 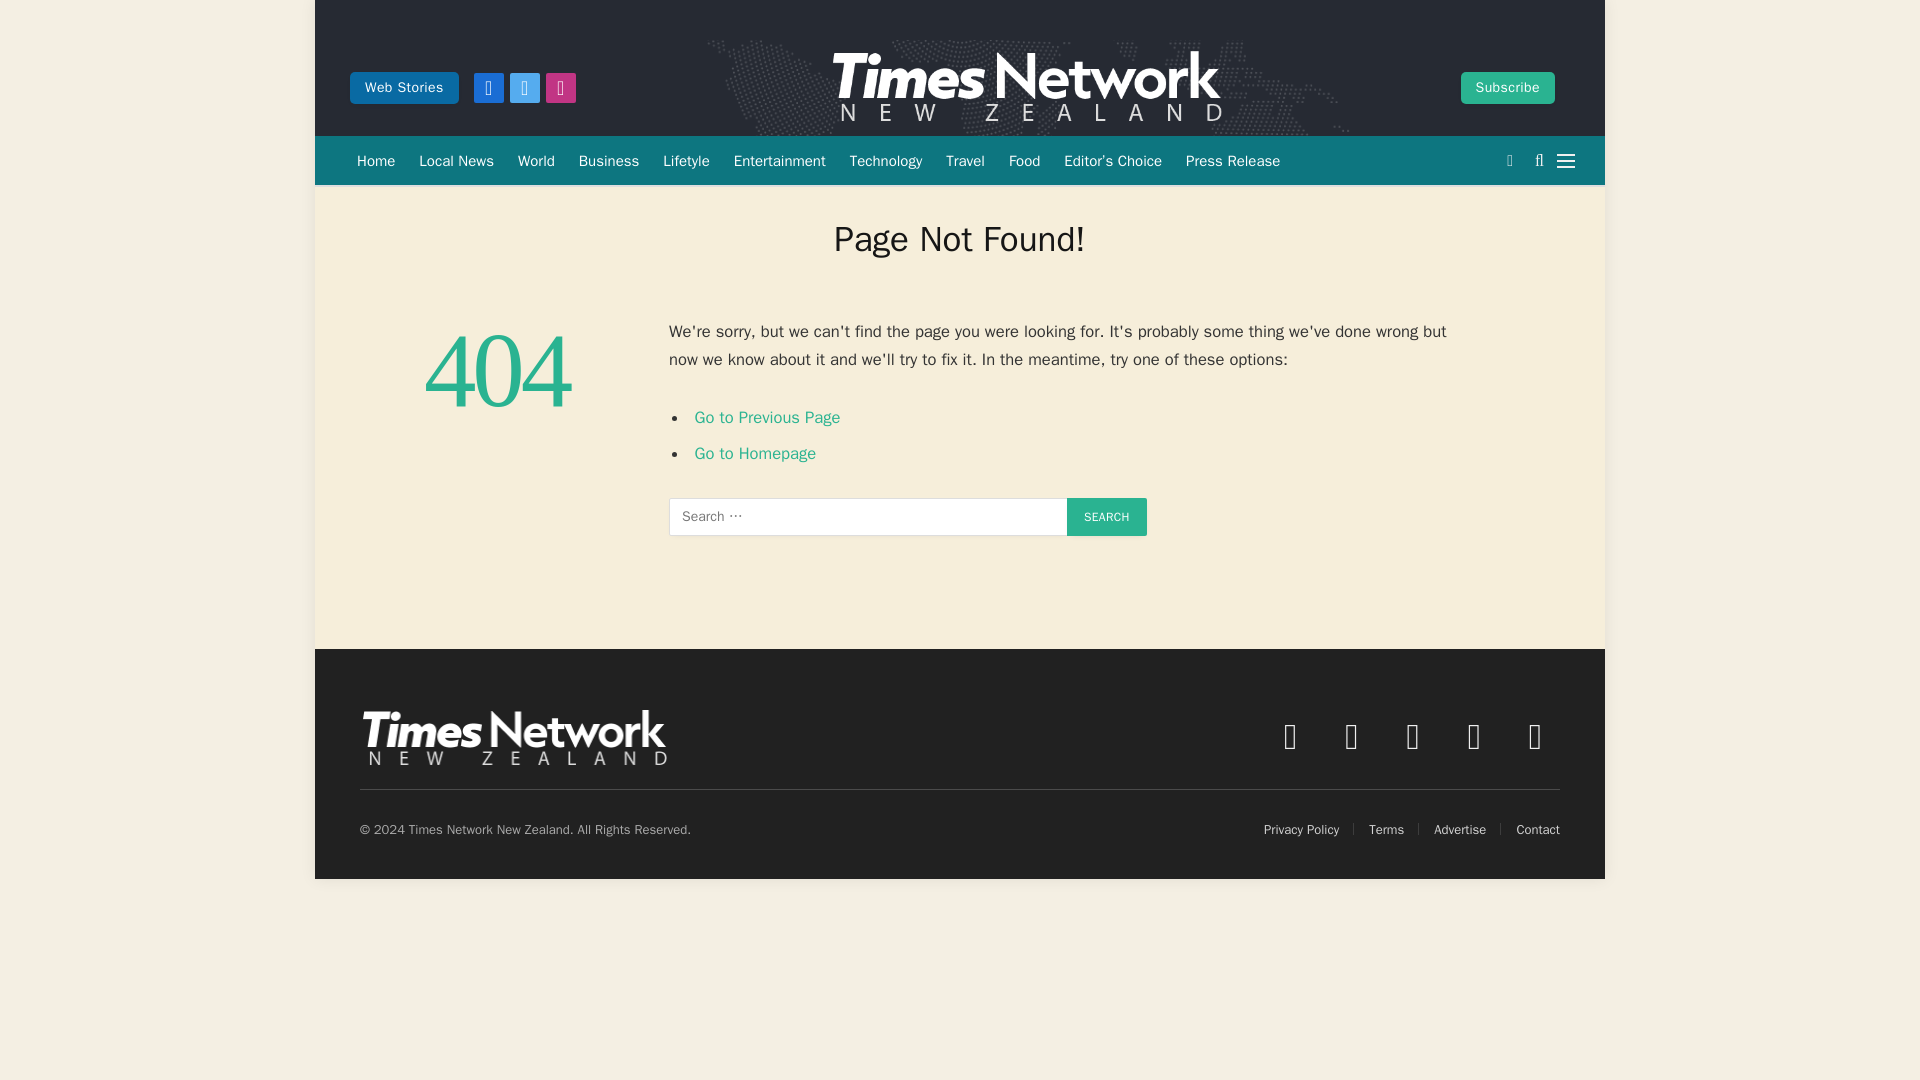 I want to click on Local News, so click(x=456, y=160).